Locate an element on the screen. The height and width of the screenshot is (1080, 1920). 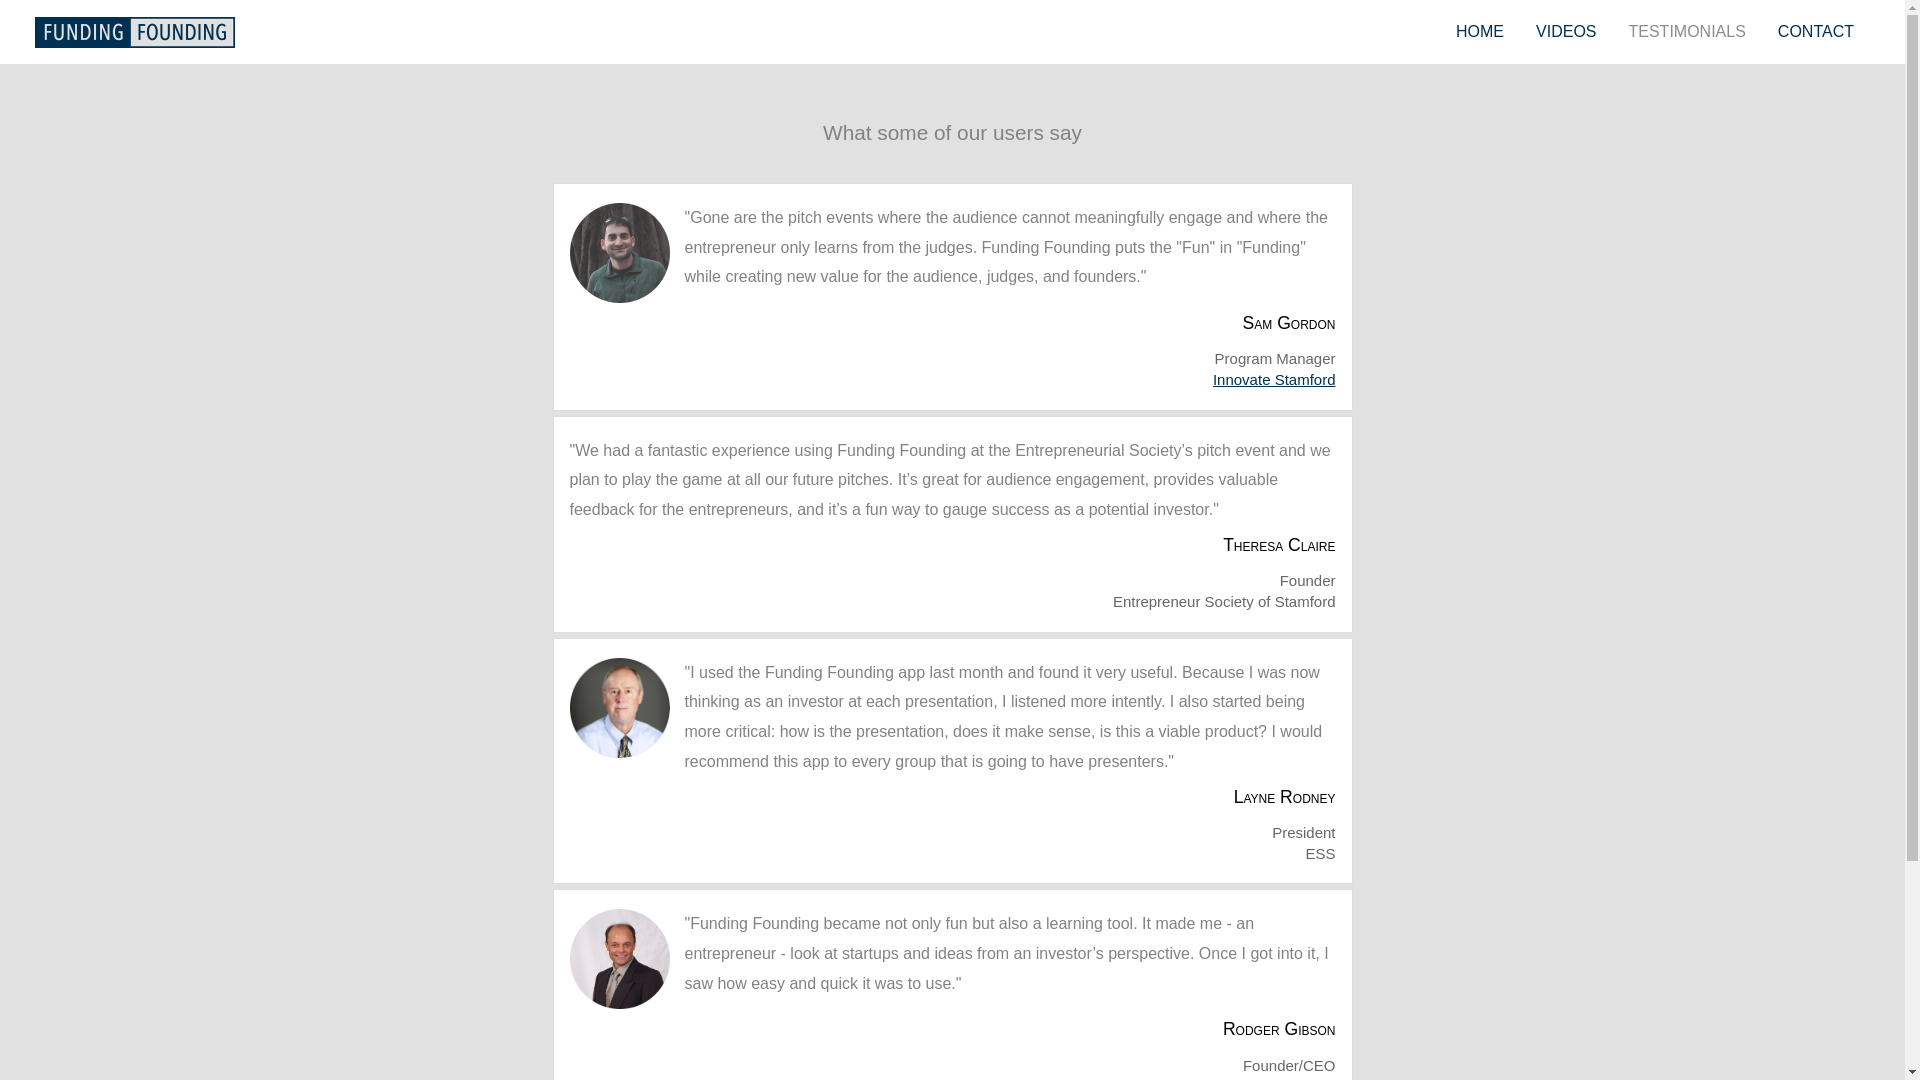
Airbornway Corporation is located at coordinates (1257, 1078).